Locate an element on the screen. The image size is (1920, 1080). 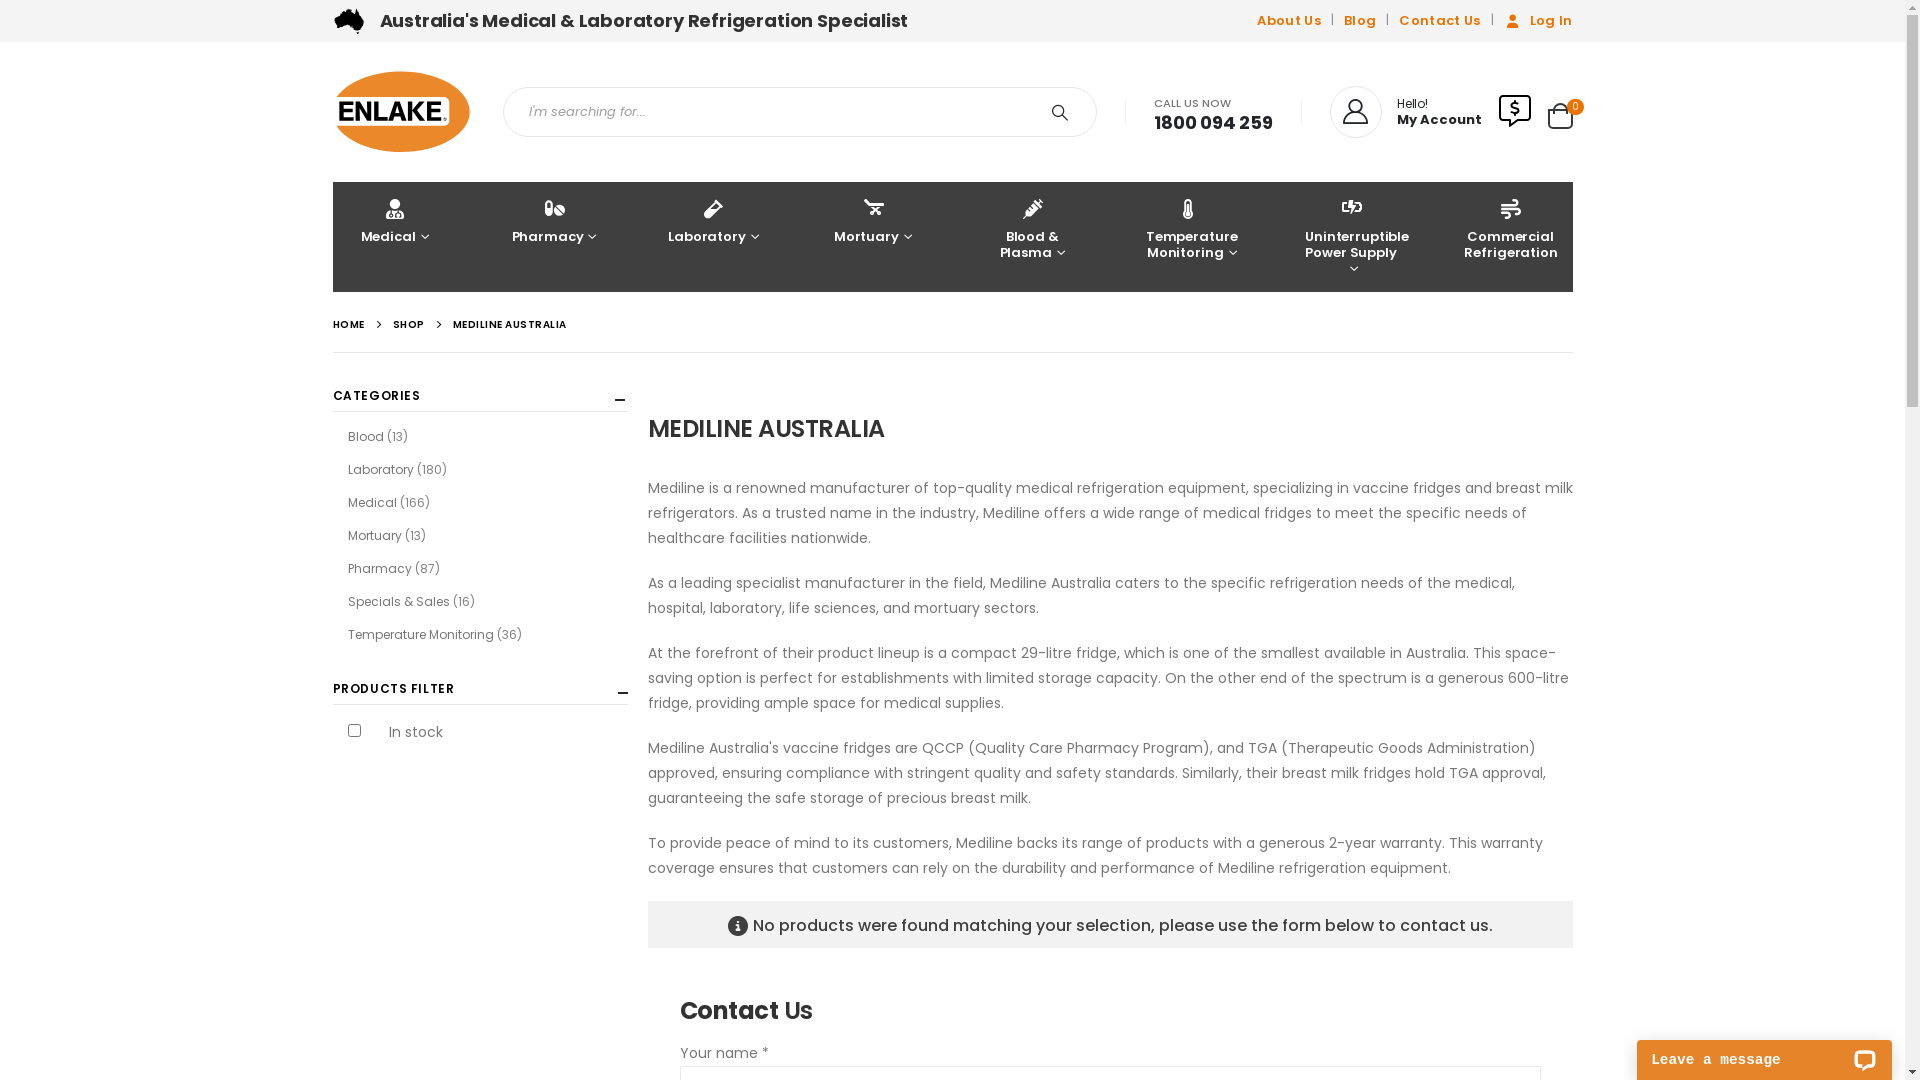
Blood & Plasma is located at coordinates (1032, 237).